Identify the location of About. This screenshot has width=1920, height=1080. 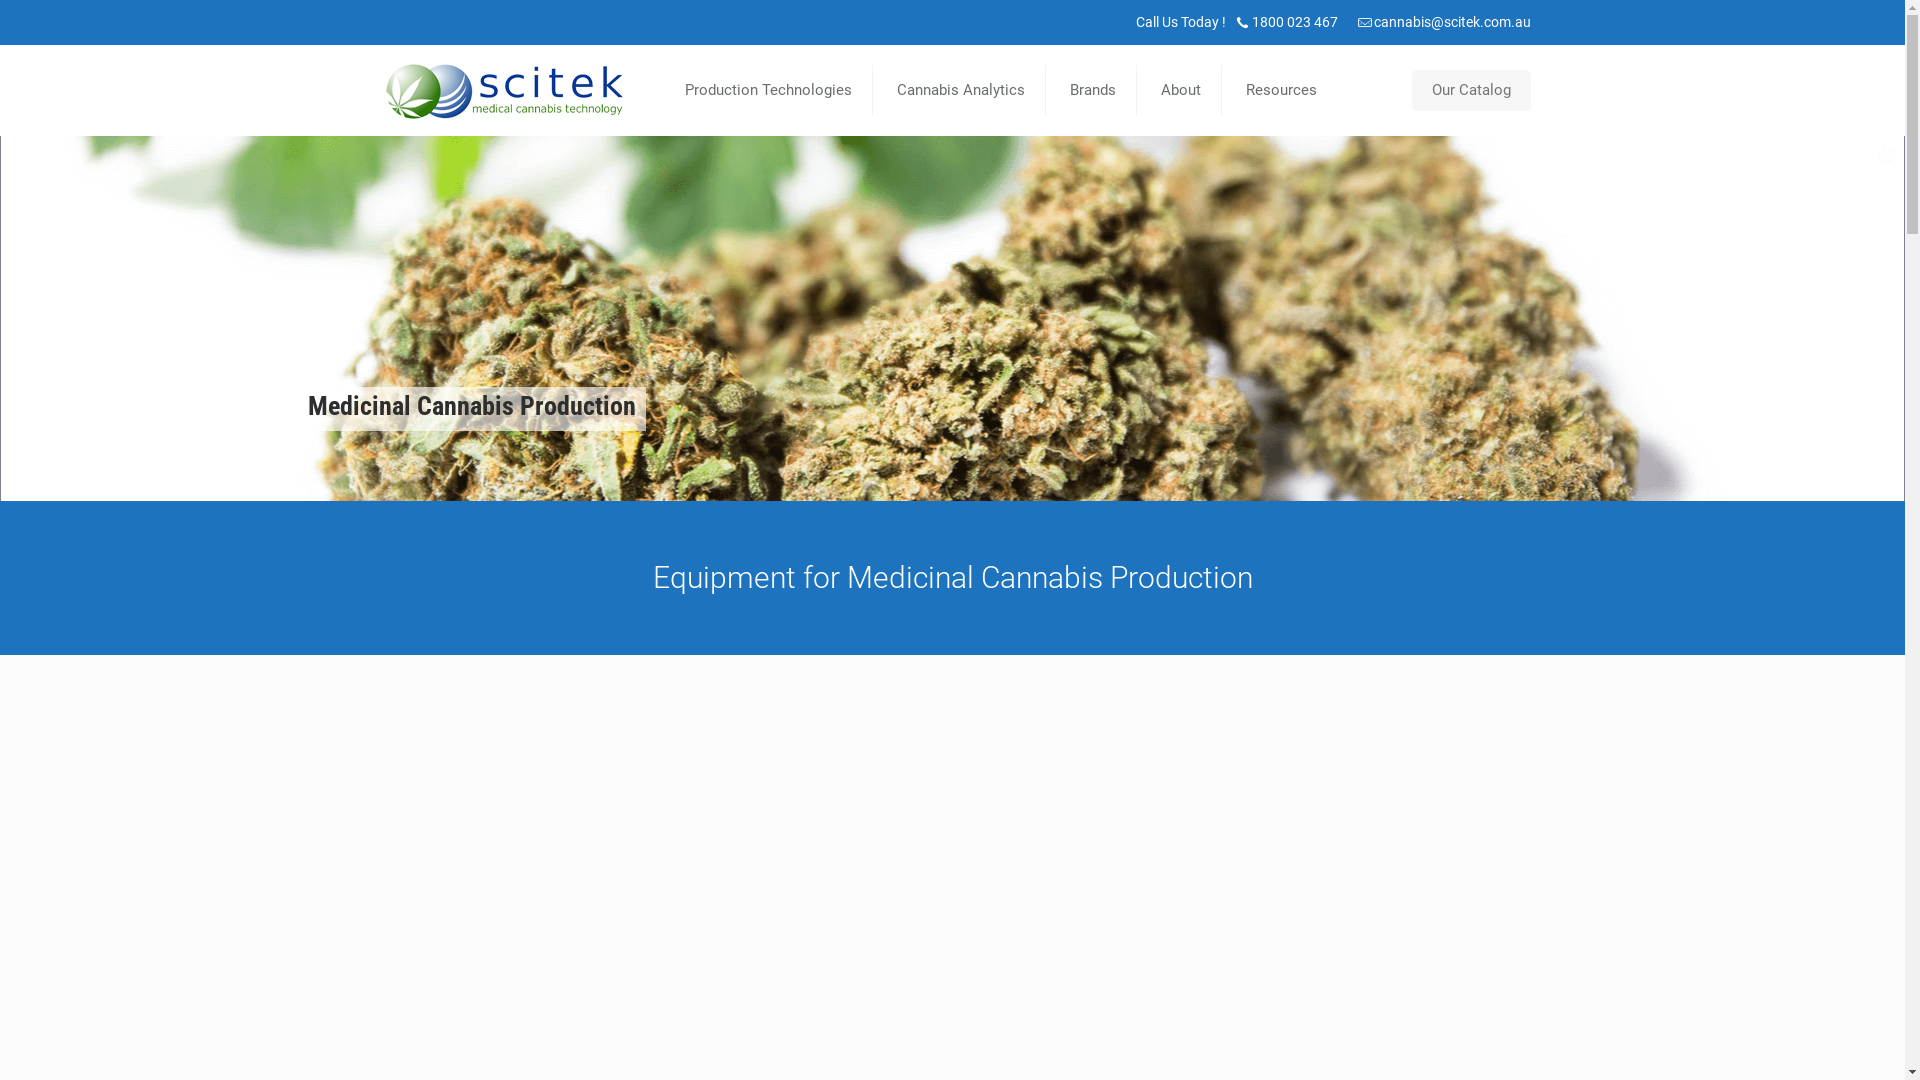
(1180, 90).